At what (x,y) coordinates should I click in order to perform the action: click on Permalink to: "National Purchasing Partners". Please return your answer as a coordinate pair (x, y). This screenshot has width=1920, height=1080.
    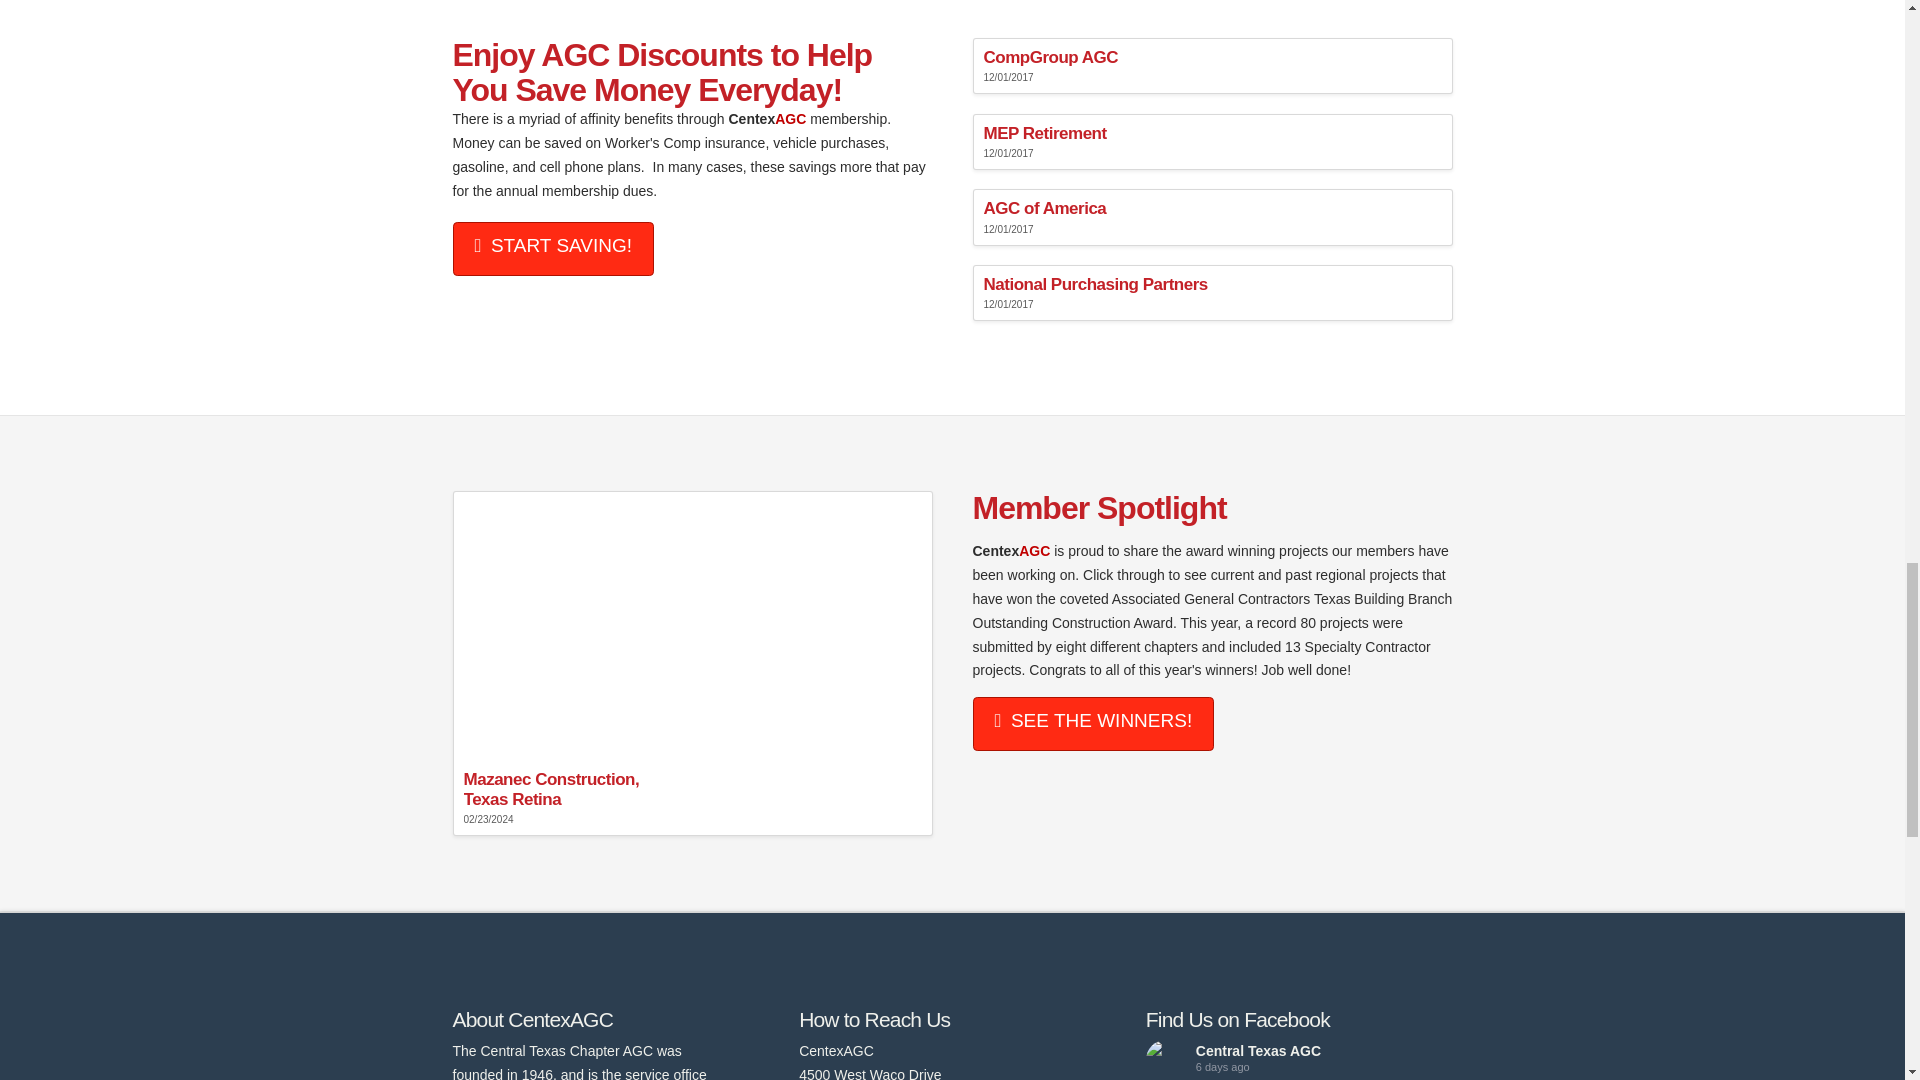
    Looking at the image, I should click on (1211, 292).